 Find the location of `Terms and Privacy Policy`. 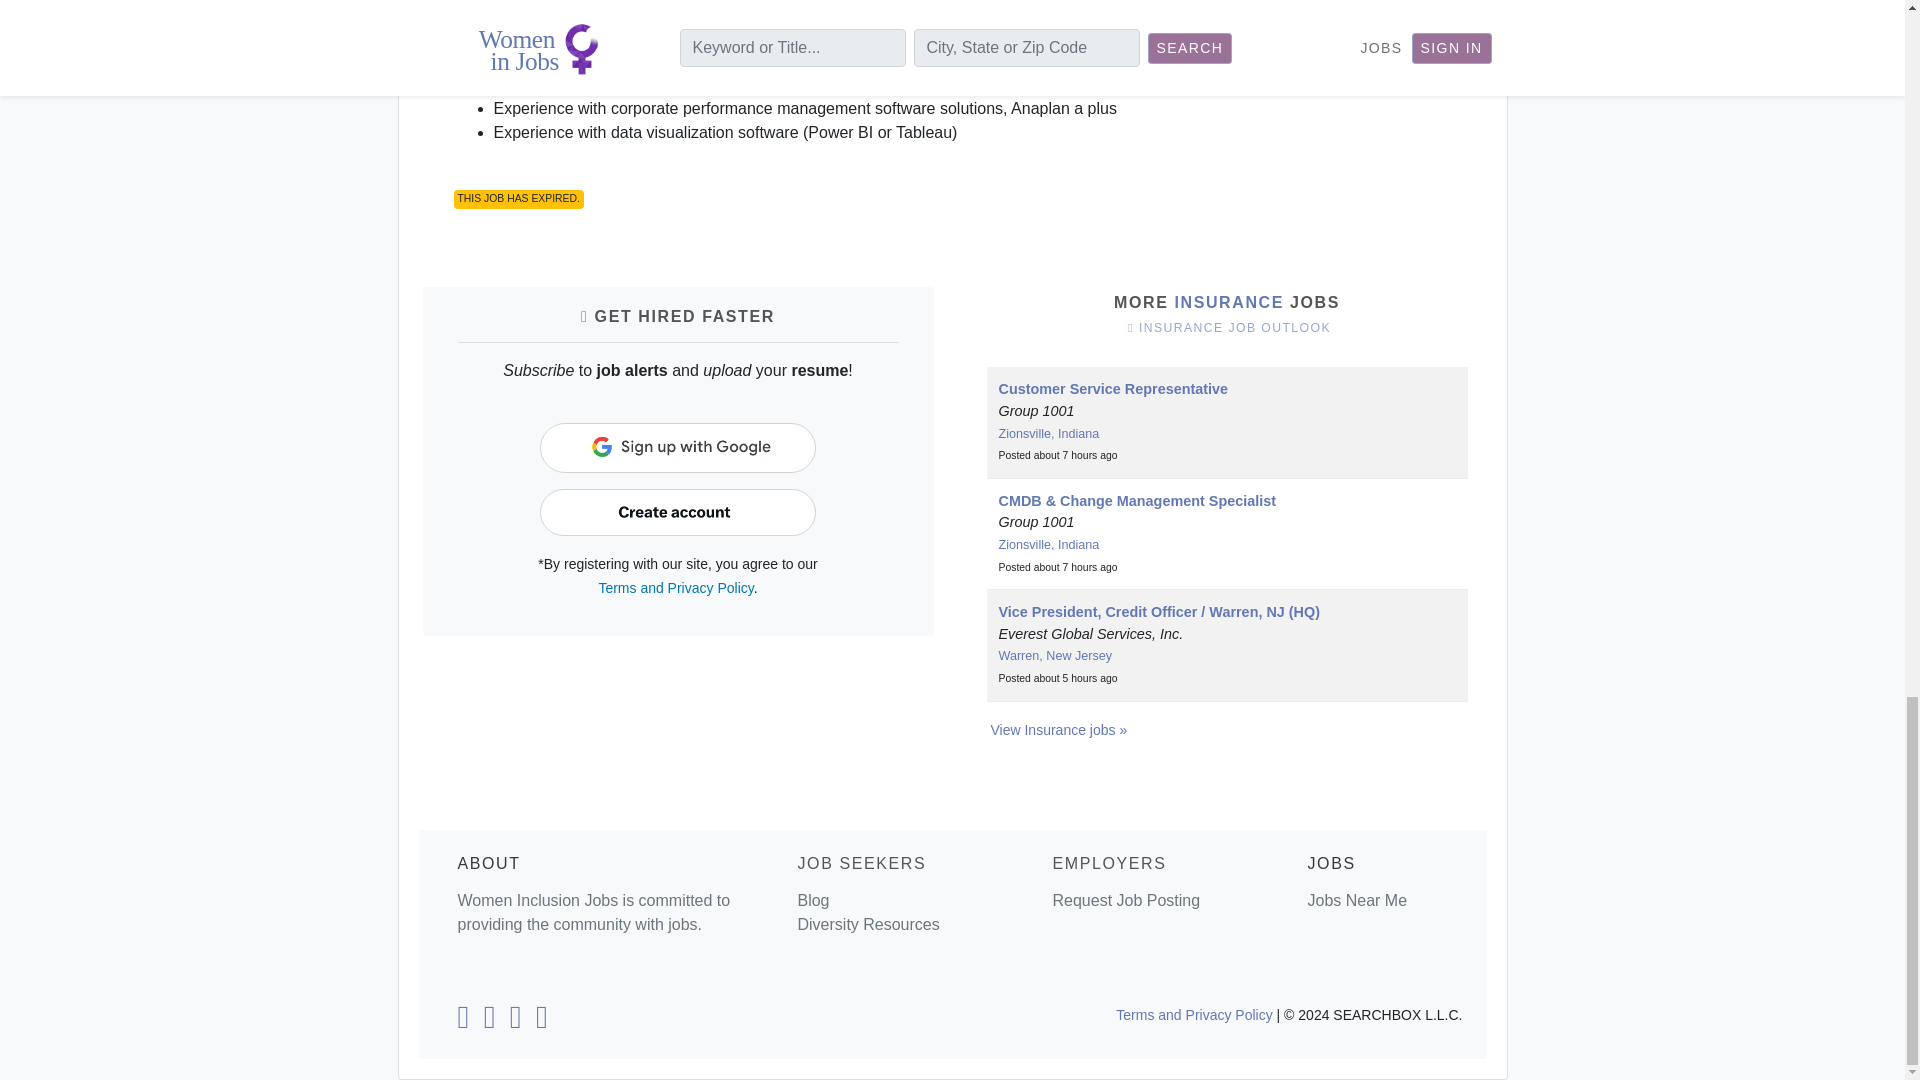

Terms and Privacy Policy is located at coordinates (674, 588).